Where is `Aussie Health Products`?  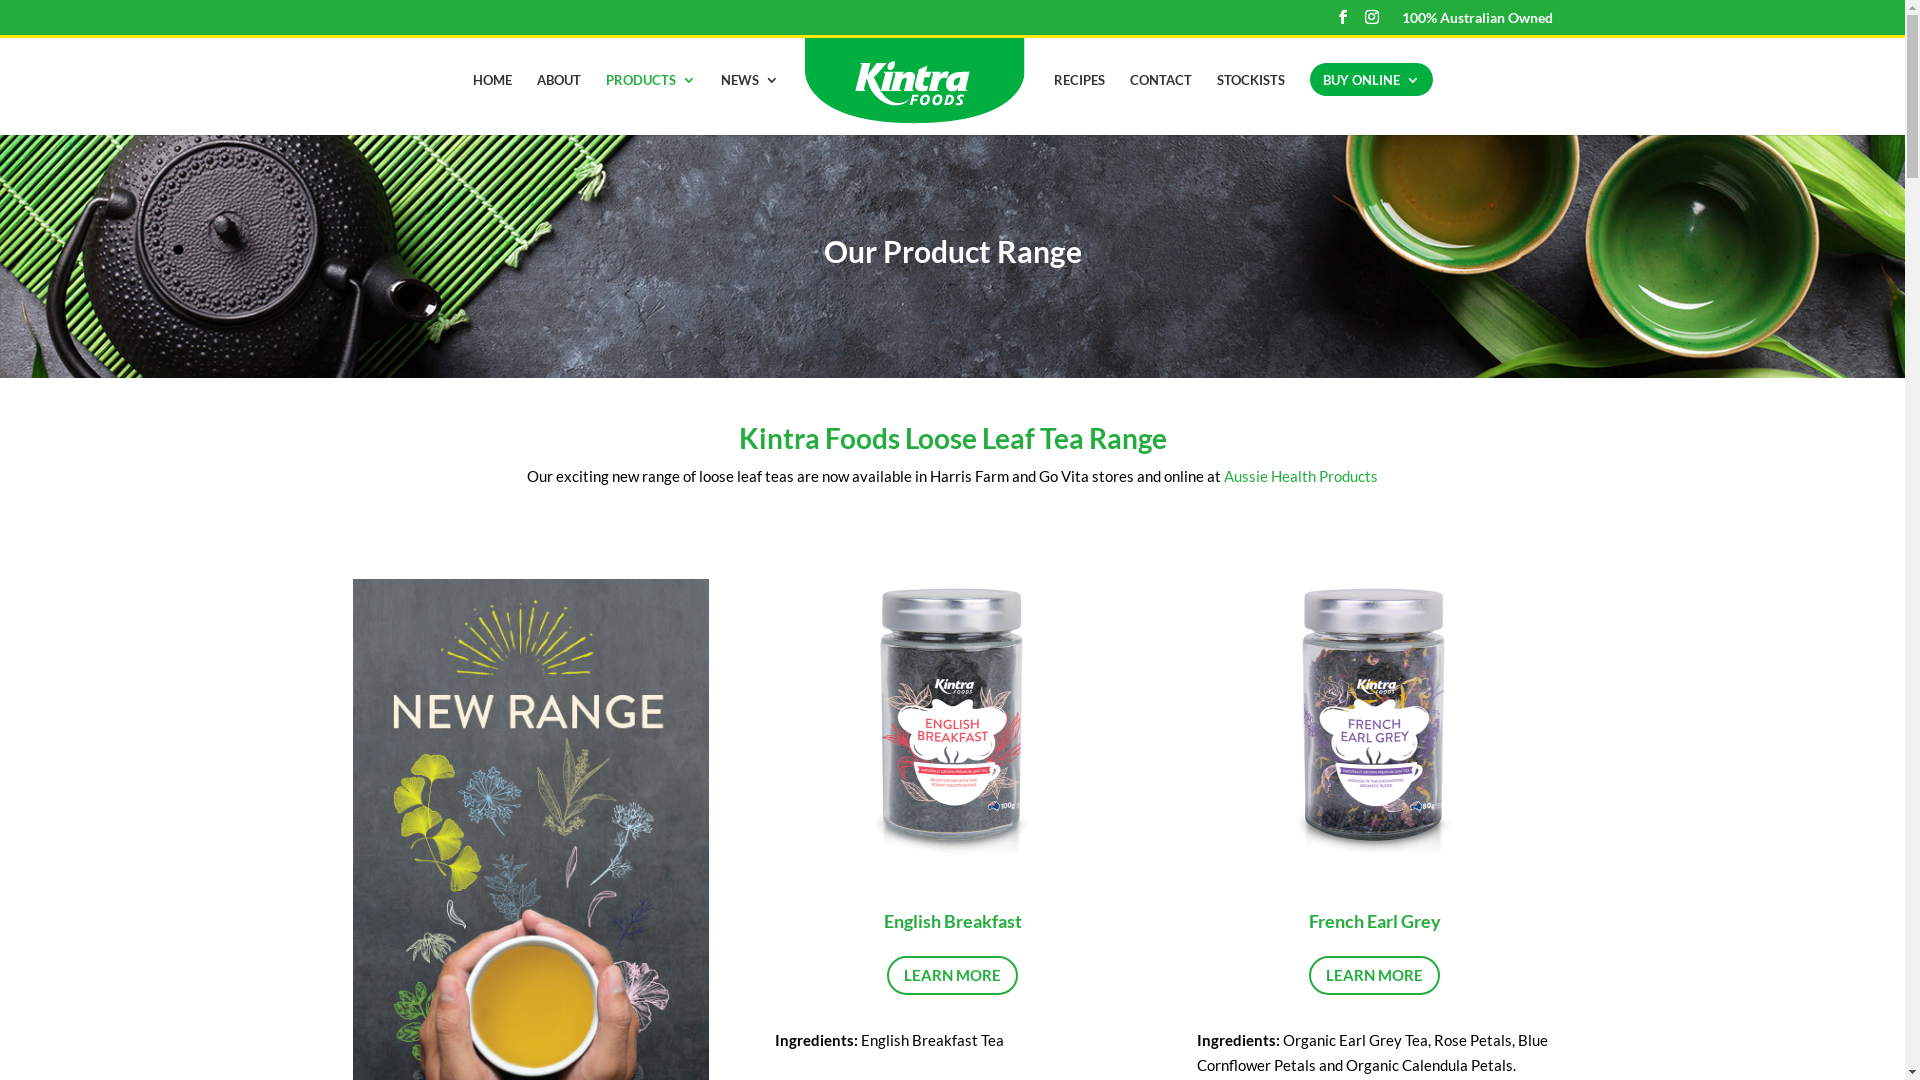
Aussie Health Products is located at coordinates (1301, 476).